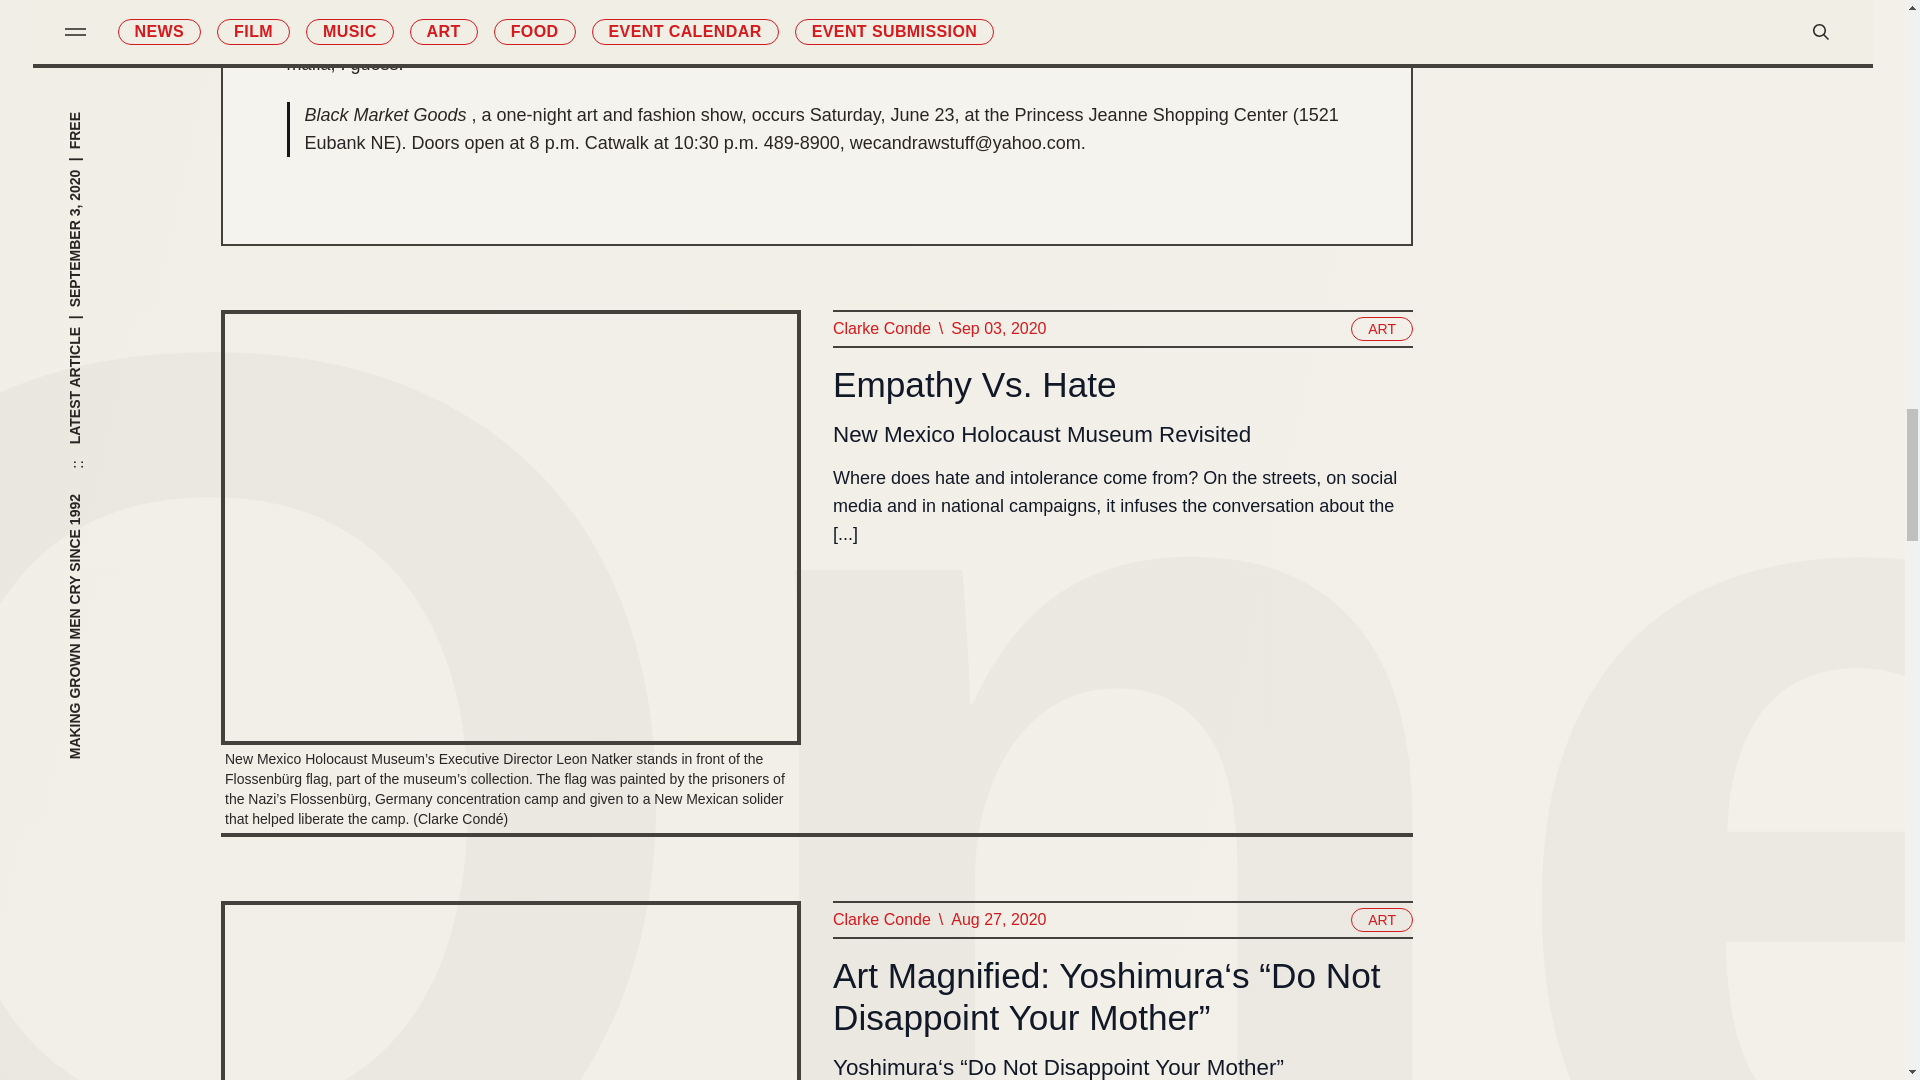 The width and height of the screenshot is (1920, 1080). Describe the element at coordinates (880, 920) in the screenshot. I see `Clarke Conde` at that location.